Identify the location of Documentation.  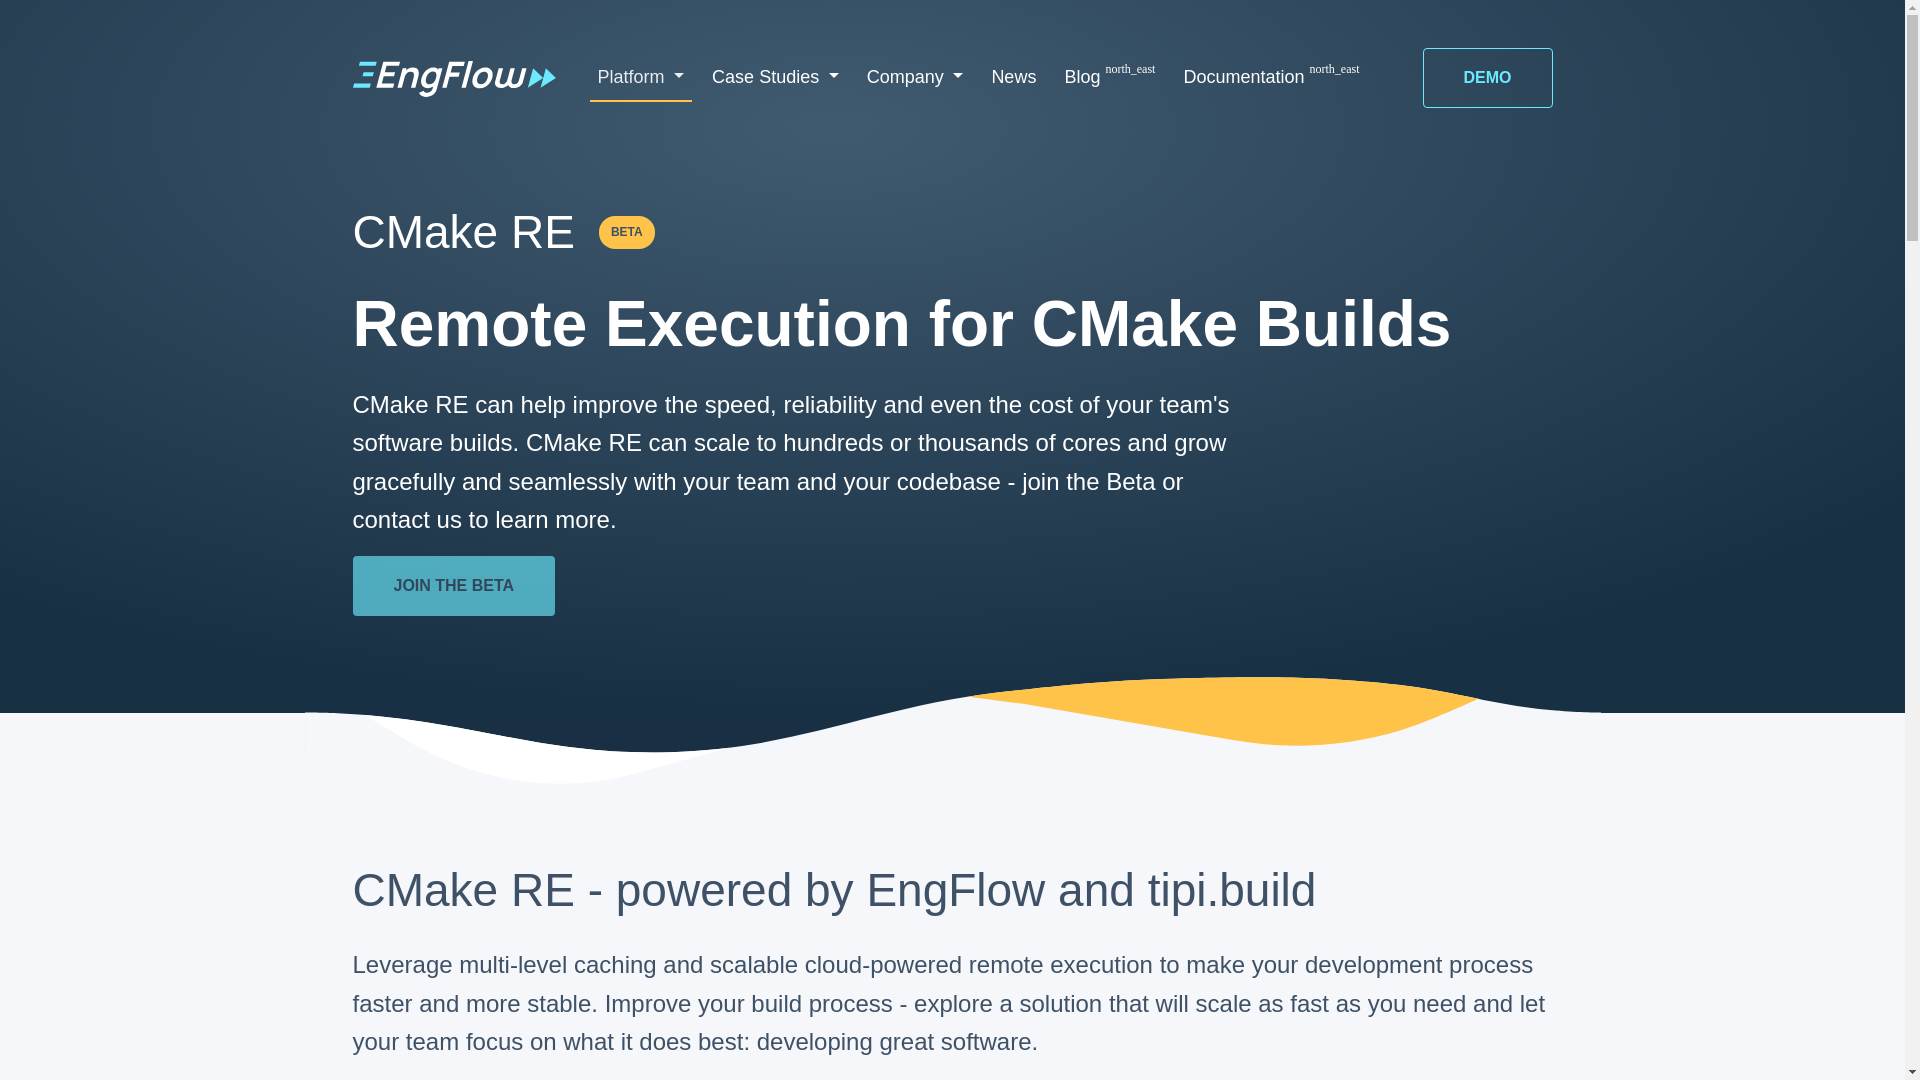
(1271, 78).